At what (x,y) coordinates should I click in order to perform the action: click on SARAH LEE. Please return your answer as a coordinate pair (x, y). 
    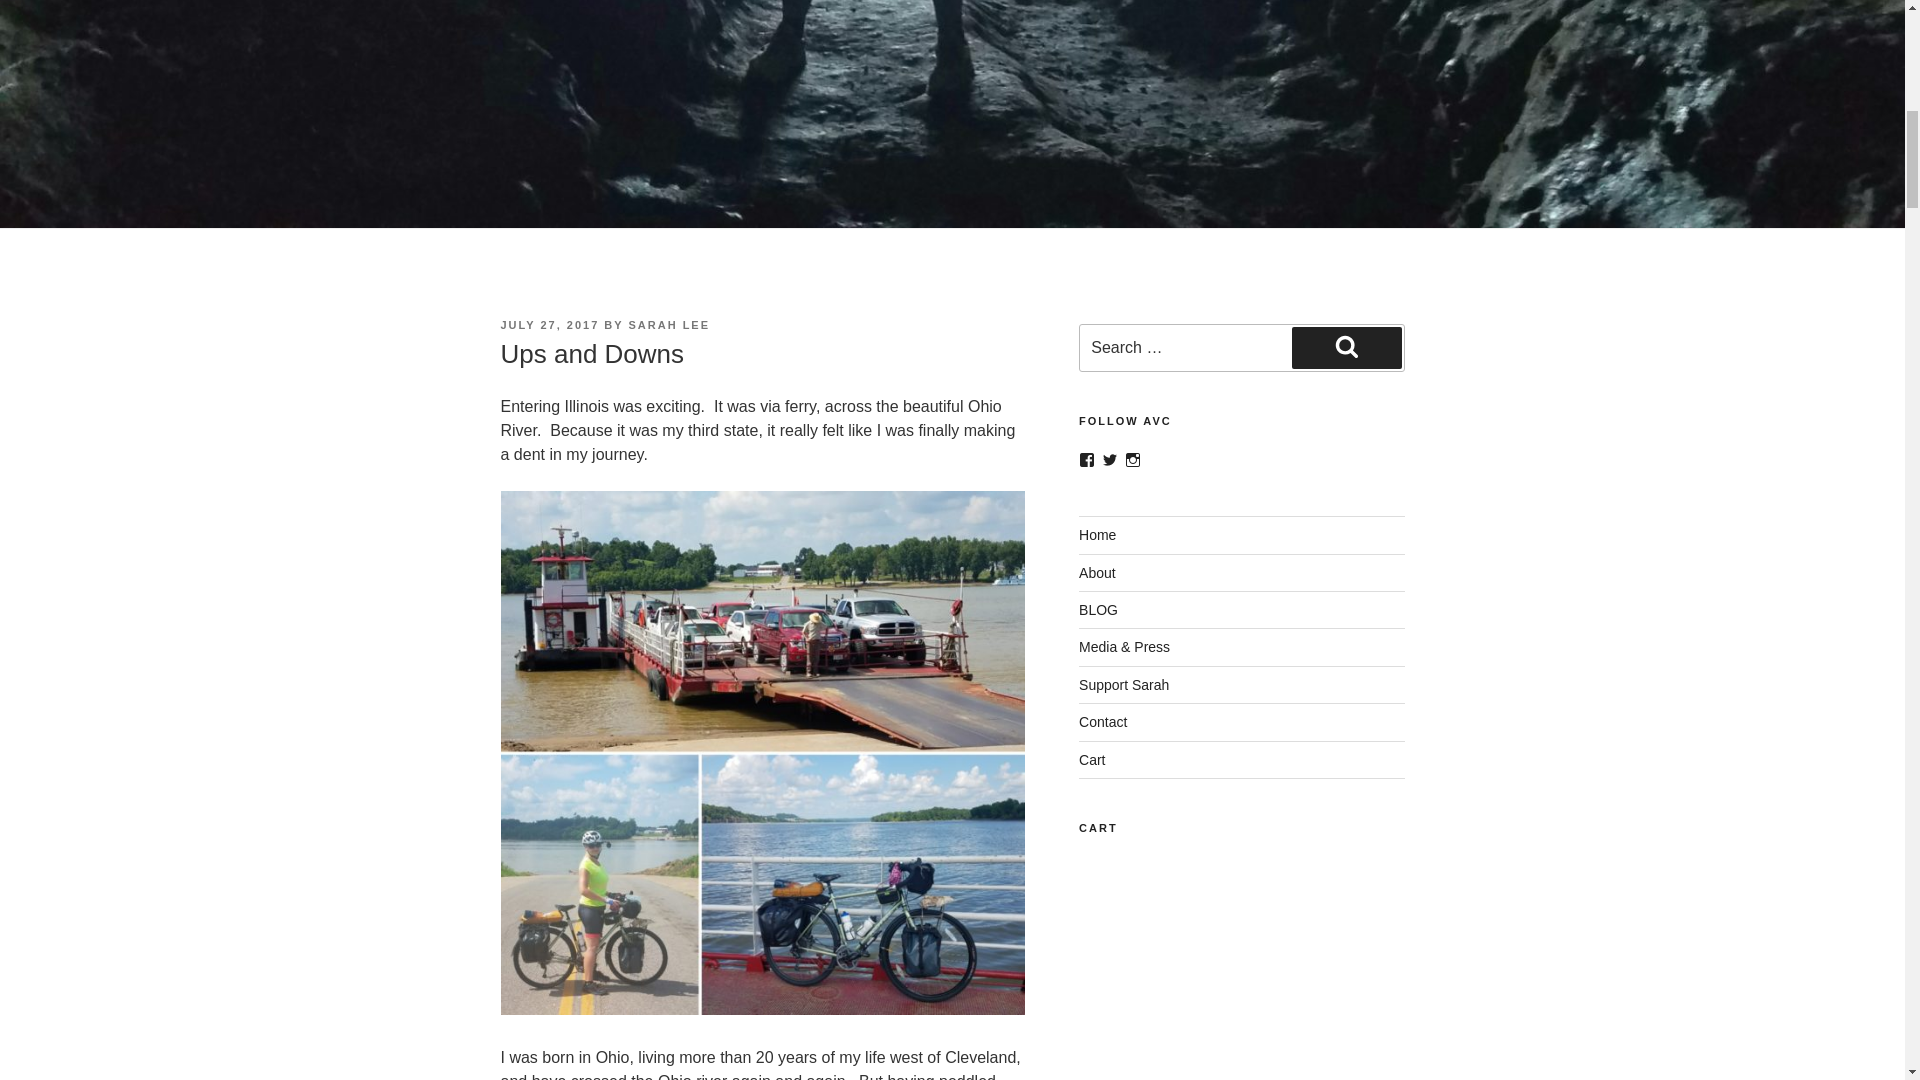
    Looking at the image, I should click on (668, 324).